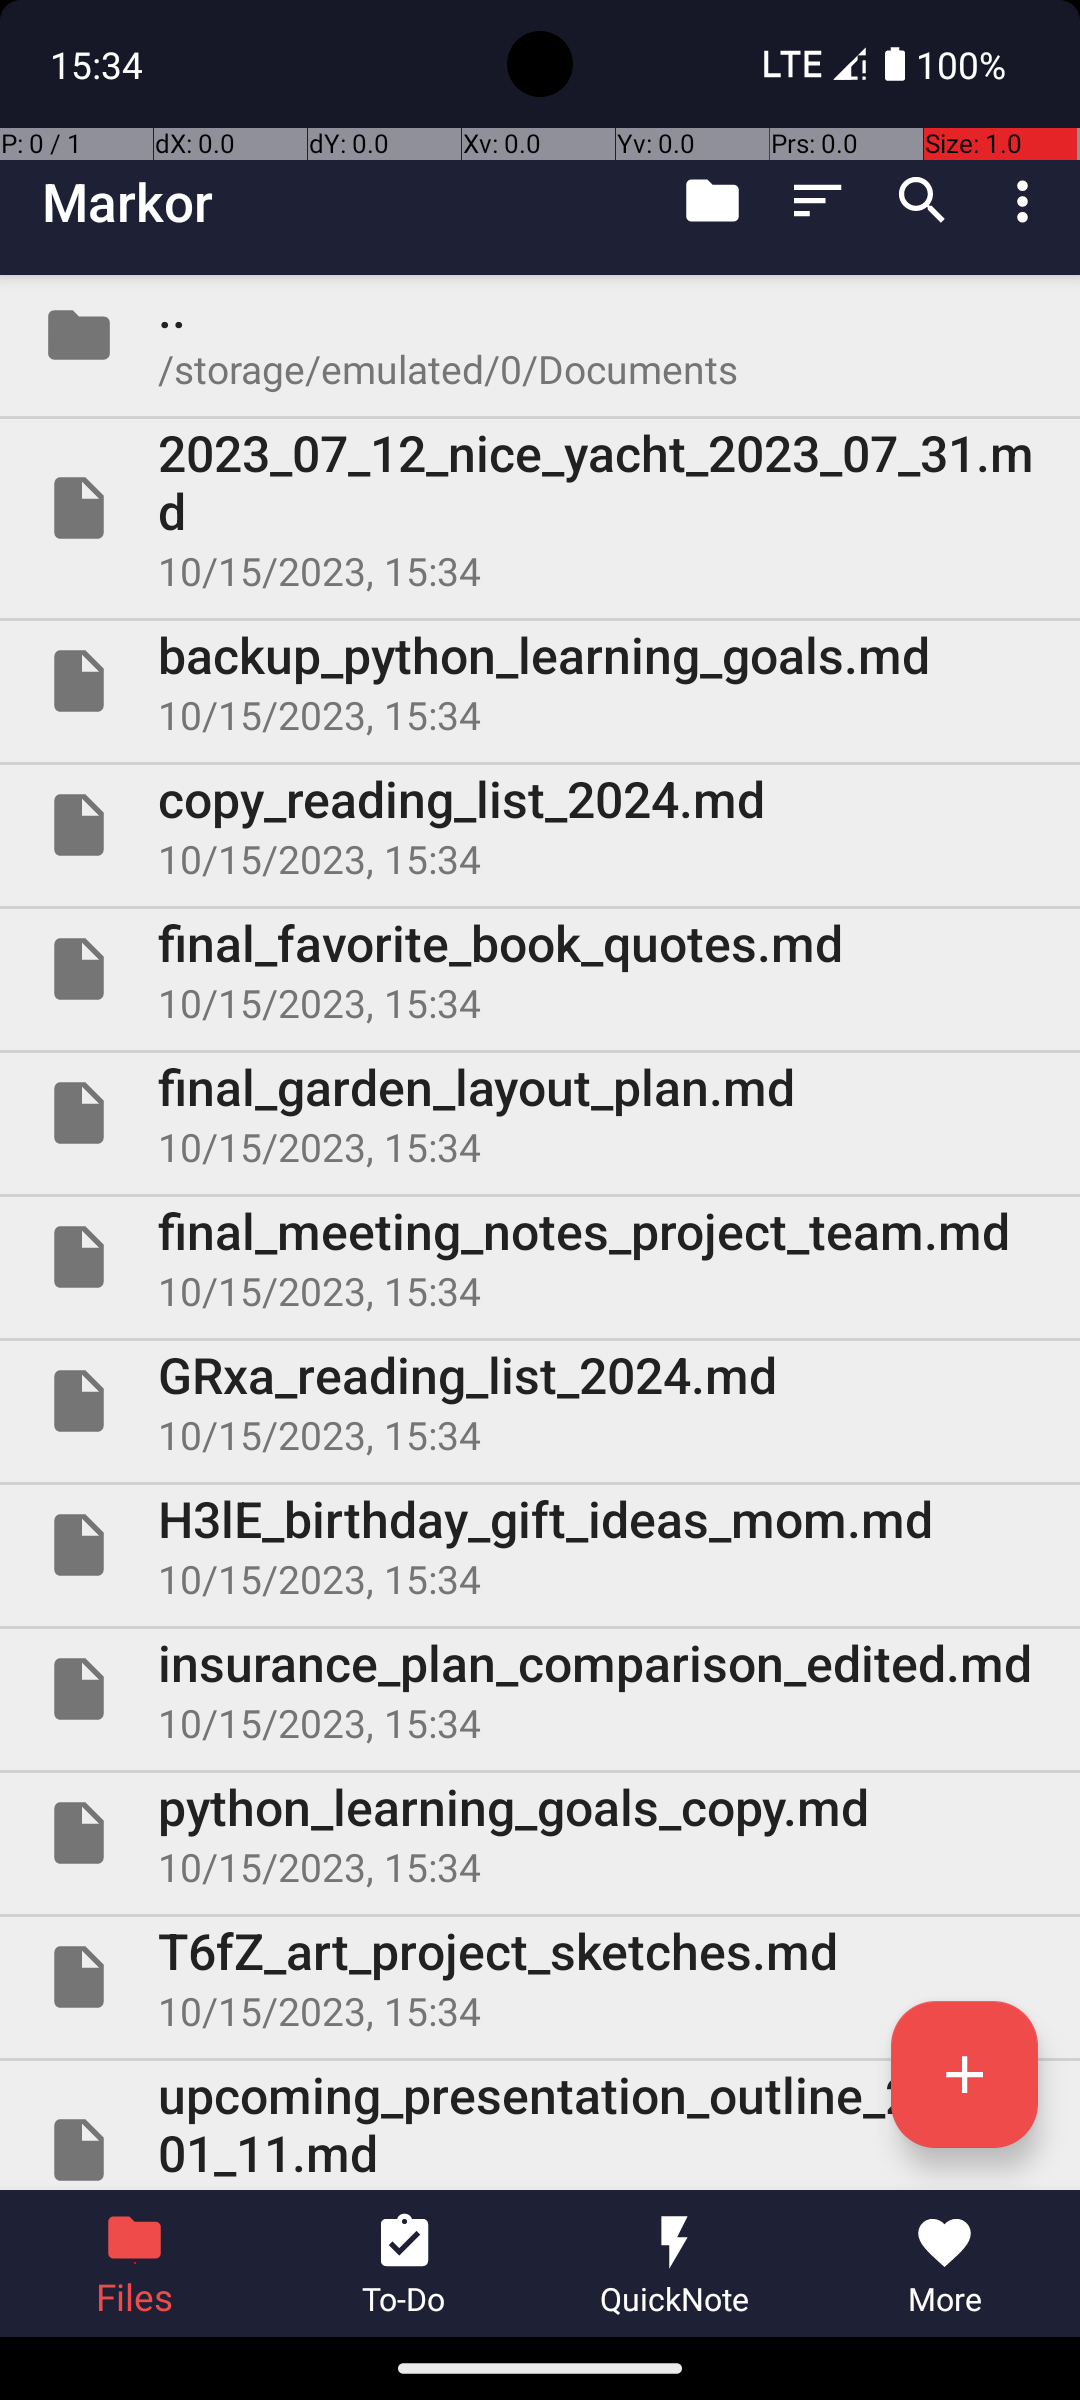 The height and width of the screenshot is (2400, 1080). Describe the element at coordinates (540, 1257) in the screenshot. I see `File final_meeting_notes_project_team.md ` at that location.